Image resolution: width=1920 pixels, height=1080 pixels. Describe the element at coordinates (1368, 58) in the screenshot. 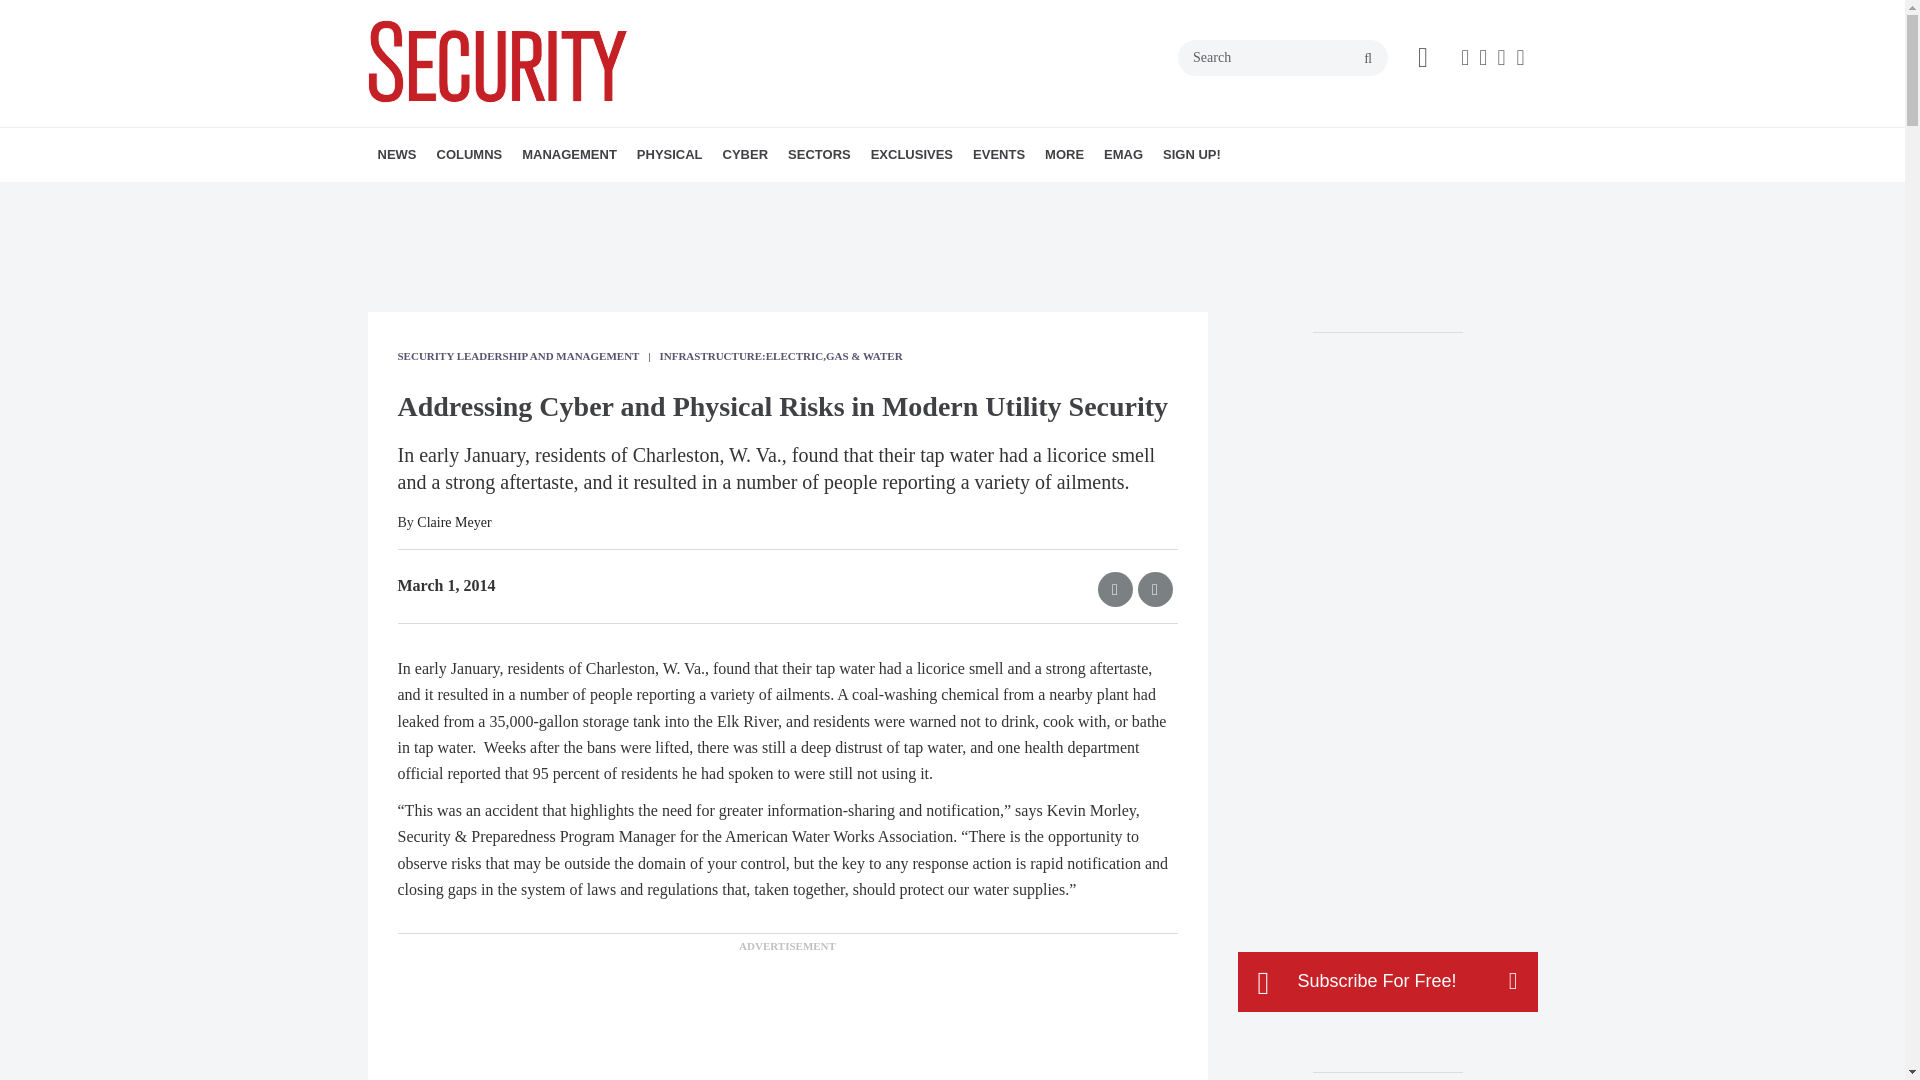

I see `search` at that location.